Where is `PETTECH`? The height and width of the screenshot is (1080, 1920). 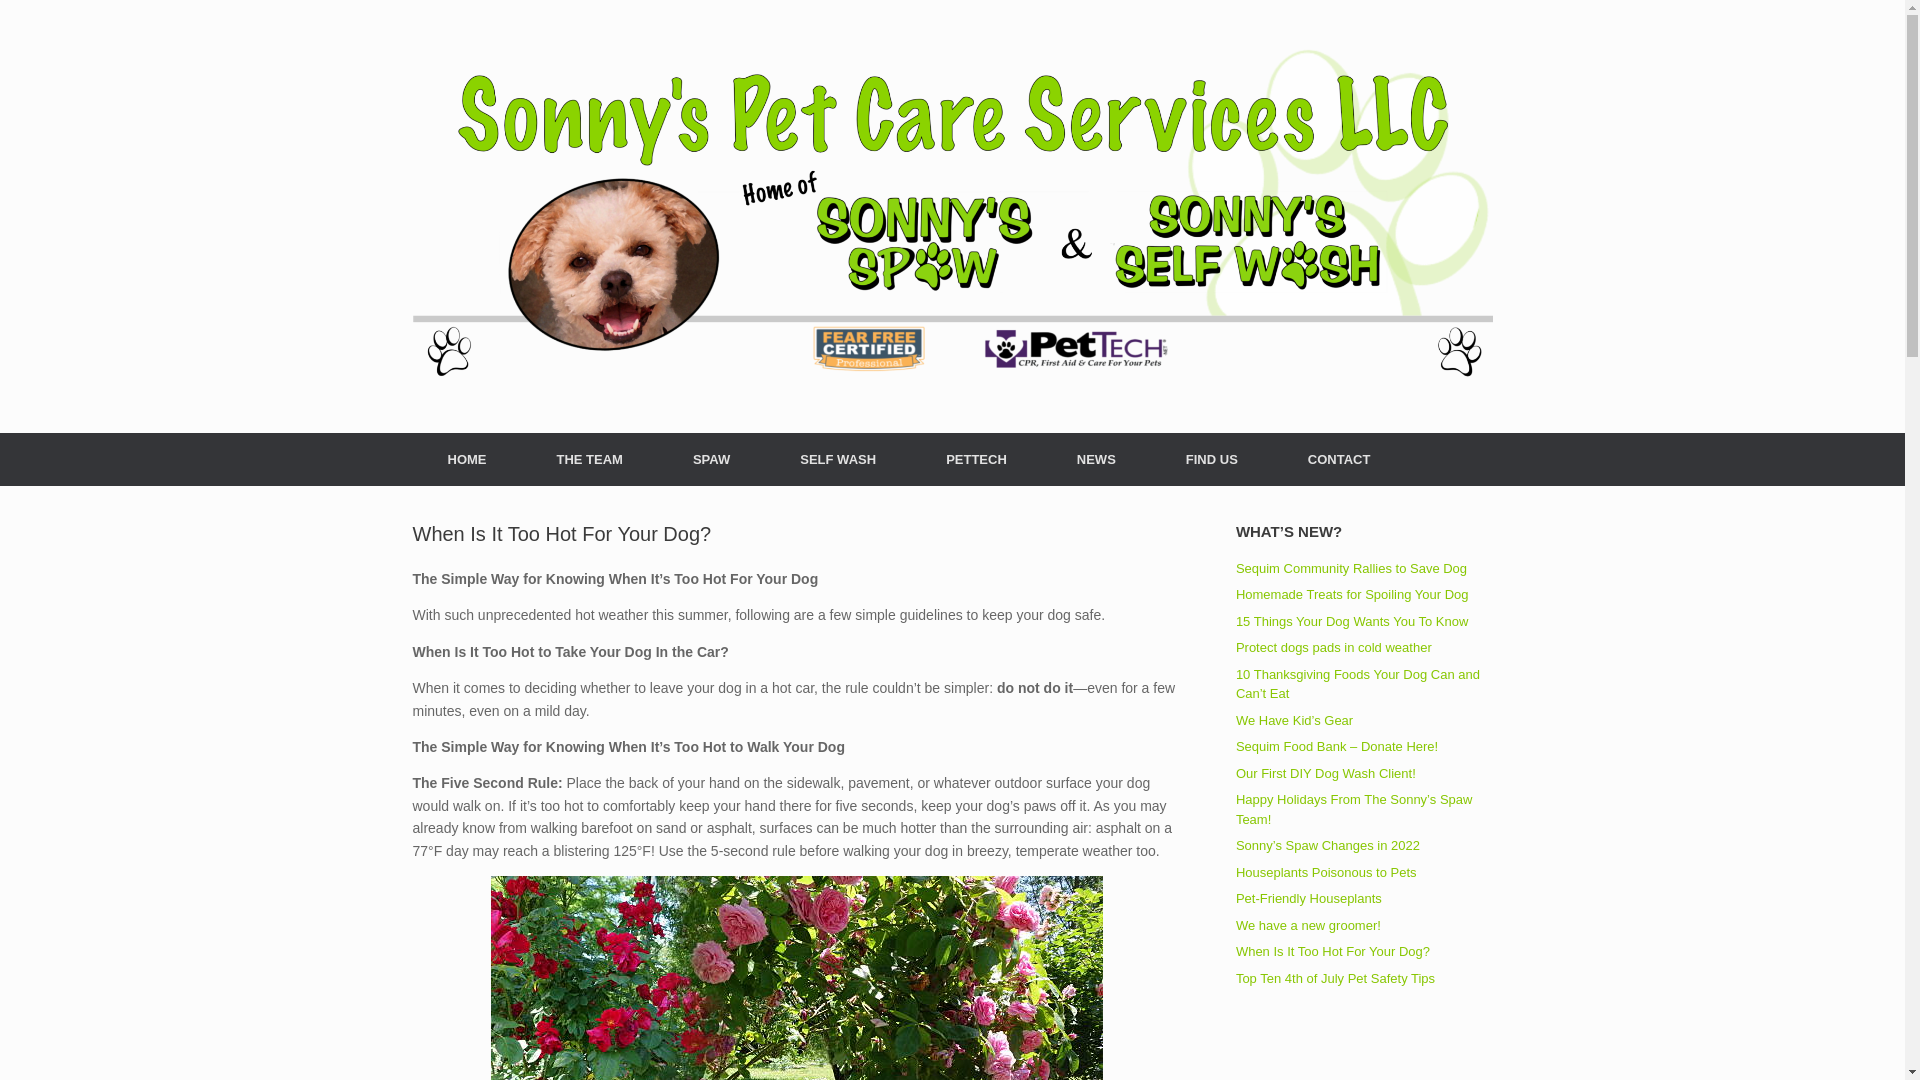 PETTECH is located at coordinates (976, 460).